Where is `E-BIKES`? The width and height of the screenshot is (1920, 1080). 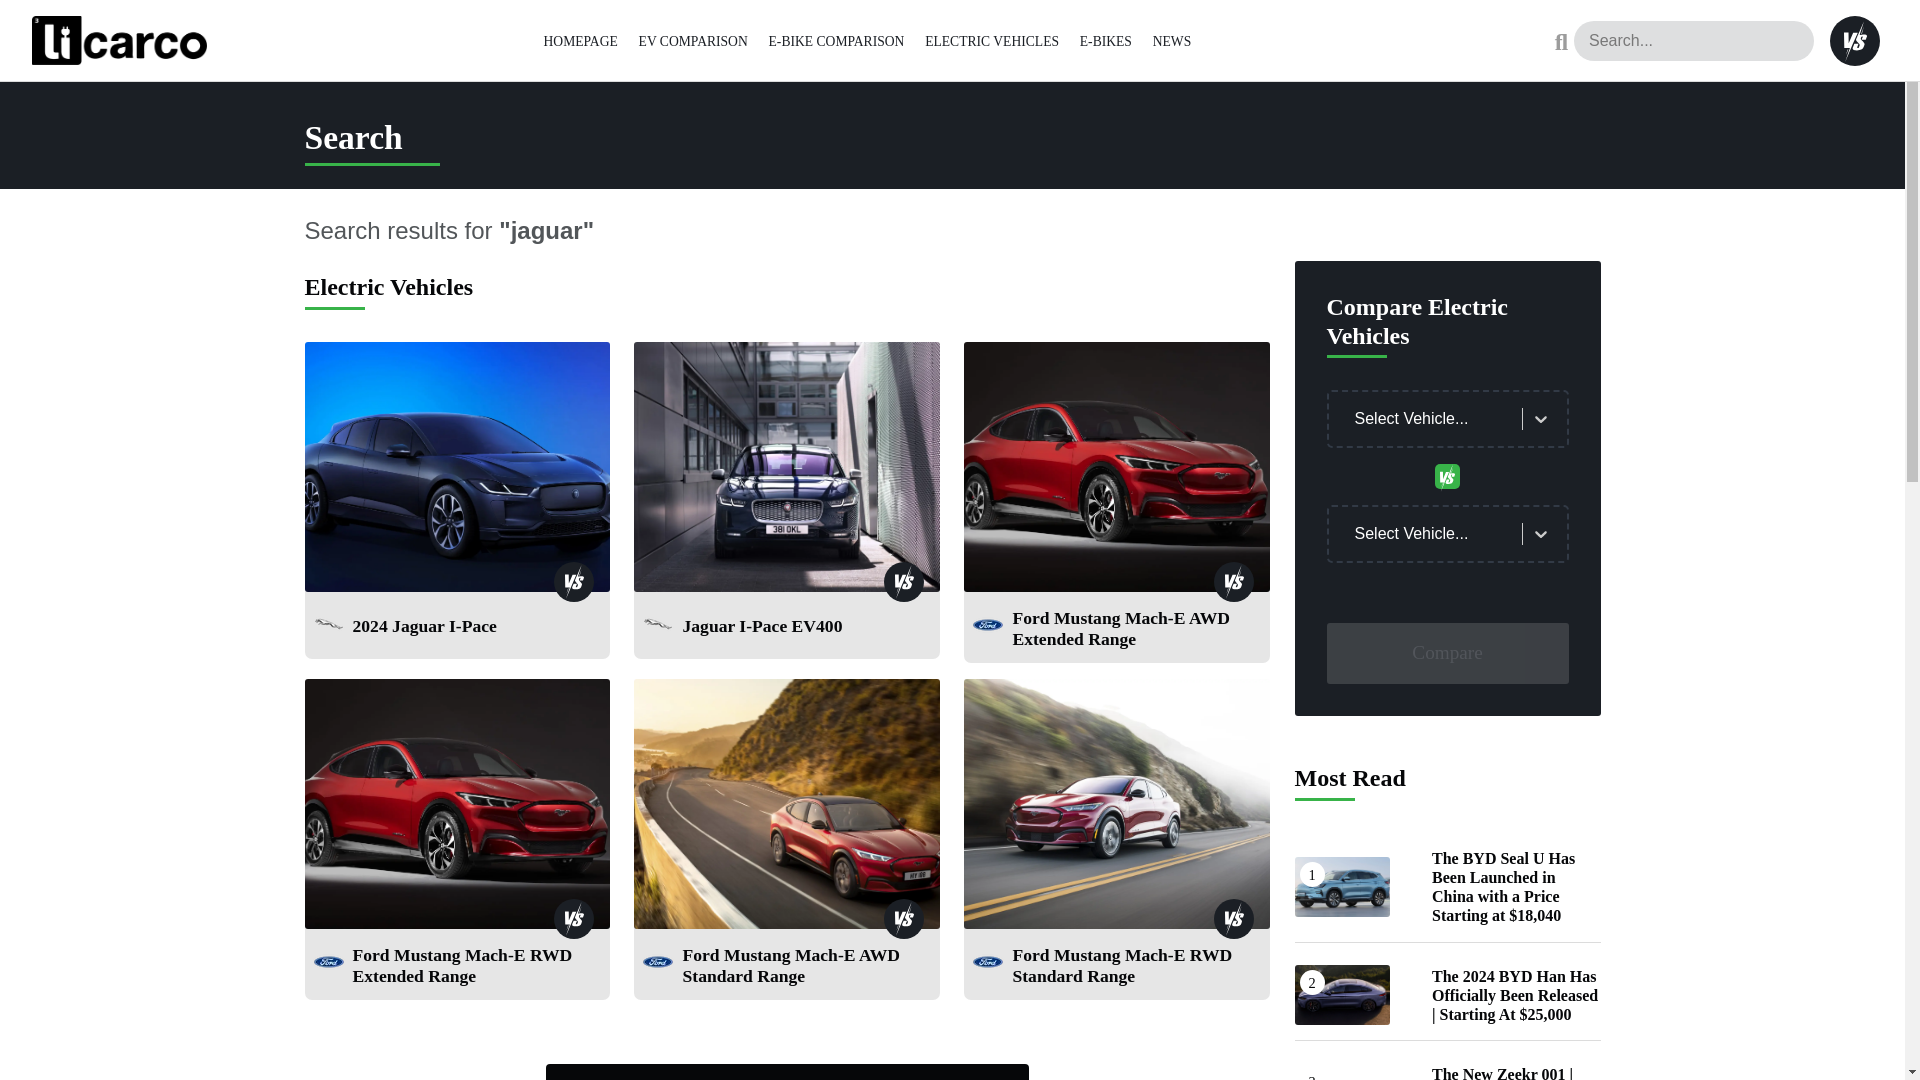 E-BIKES is located at coordinates (1106, 40).